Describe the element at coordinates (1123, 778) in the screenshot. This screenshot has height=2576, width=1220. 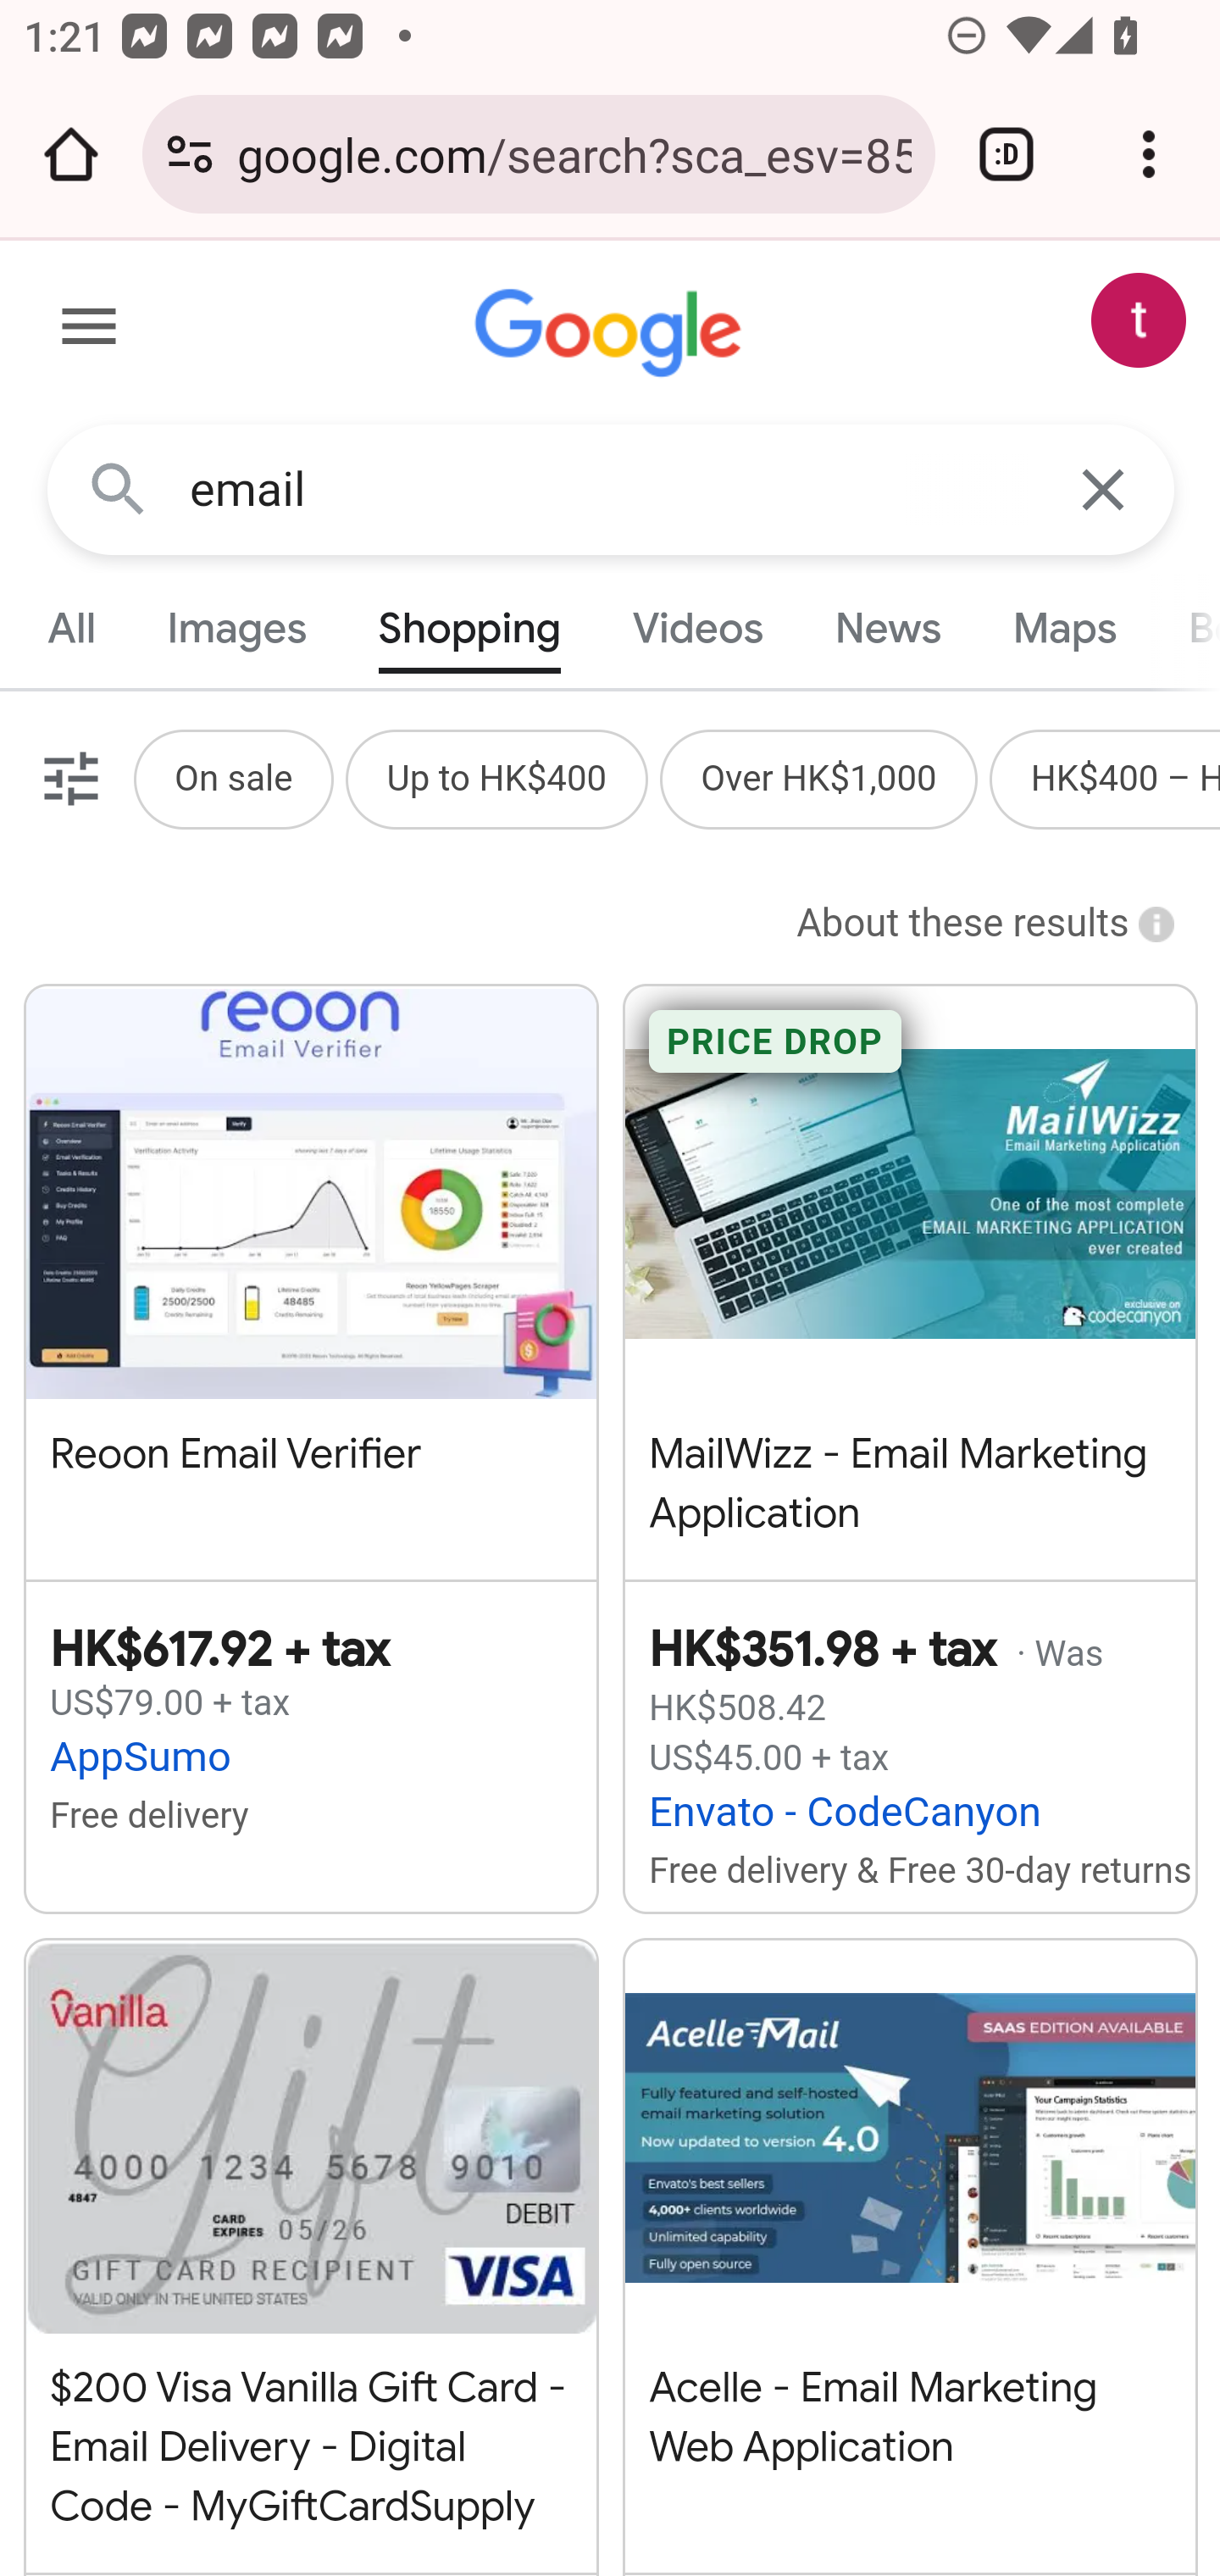
I see `HK$400 – HK$1,000` at that location.